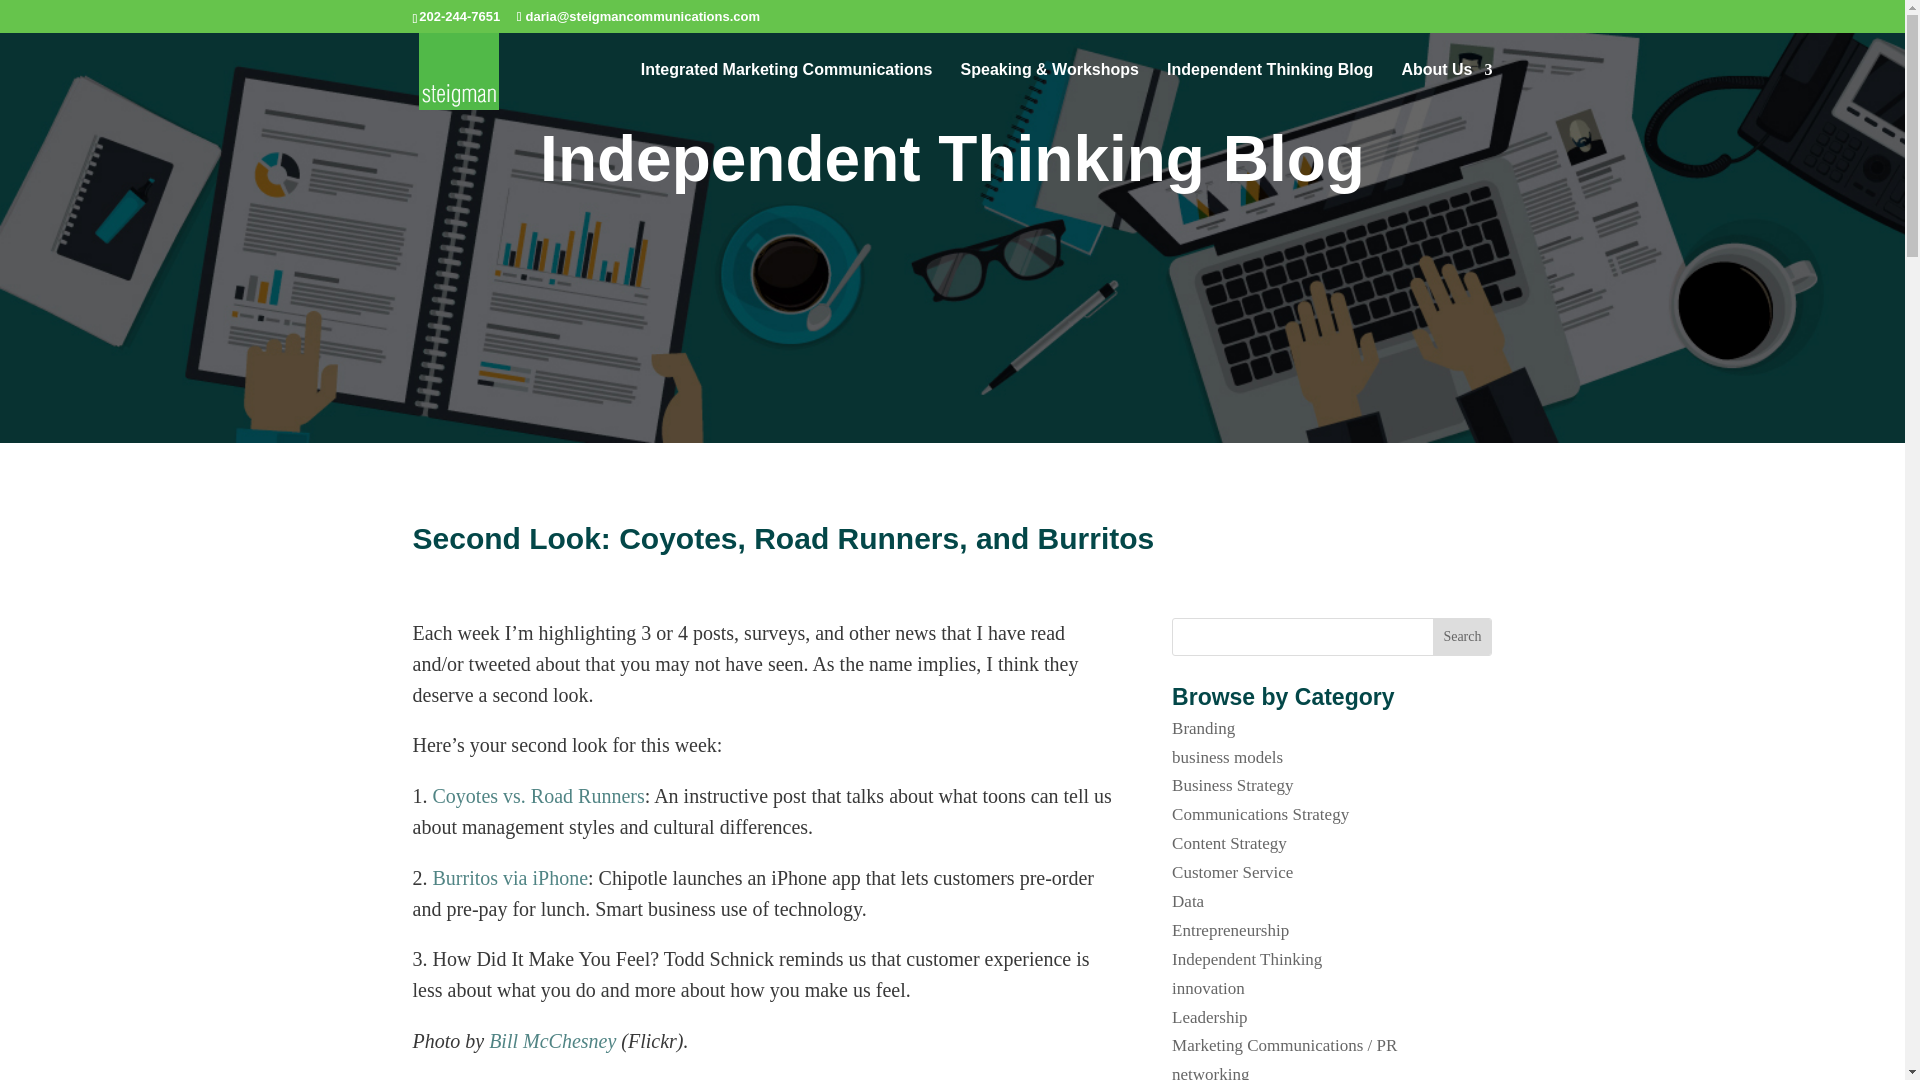  Describe the element at coordinates (510, 878) in the screenshot. I see `Burritos via iPhone` at that location.